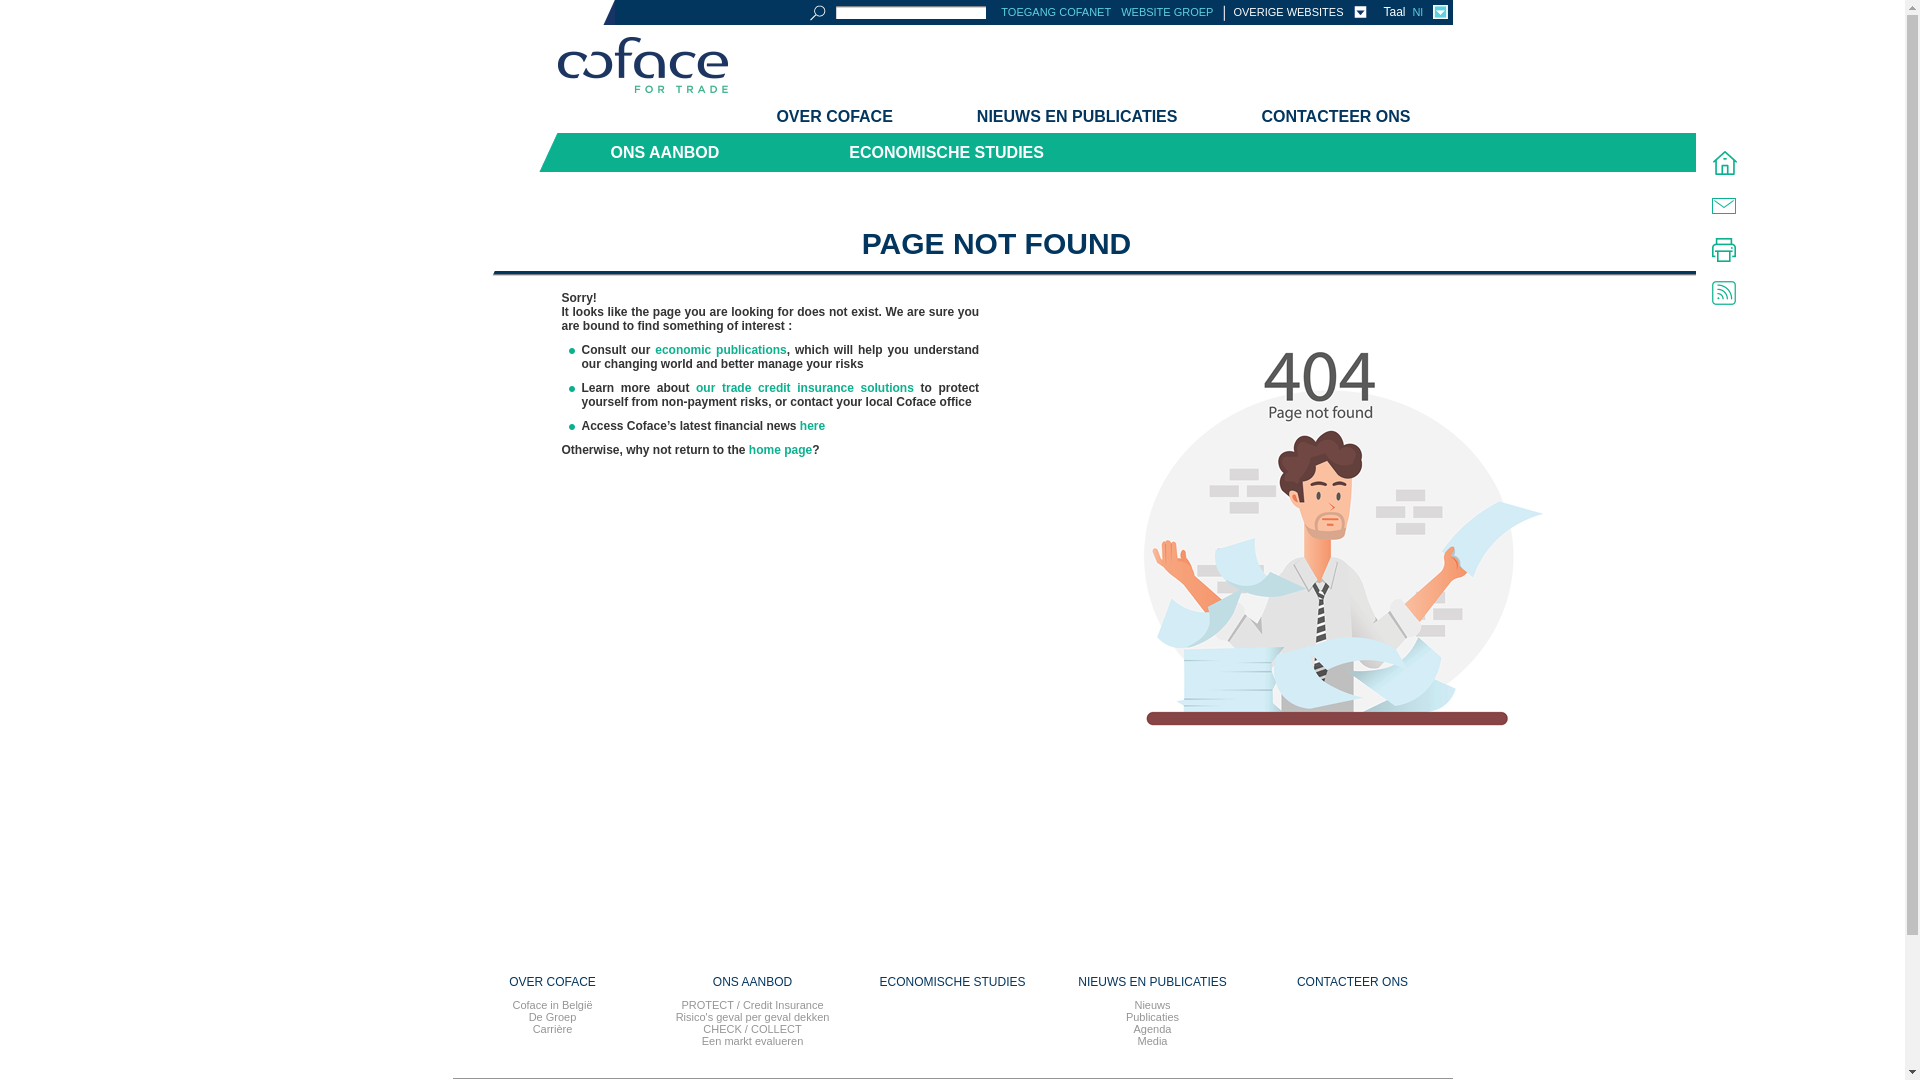 Image resolution: width=1920 pixels, height=1080 pixels. I want to click on TOEGANG COFANET, so click(1056, 12).